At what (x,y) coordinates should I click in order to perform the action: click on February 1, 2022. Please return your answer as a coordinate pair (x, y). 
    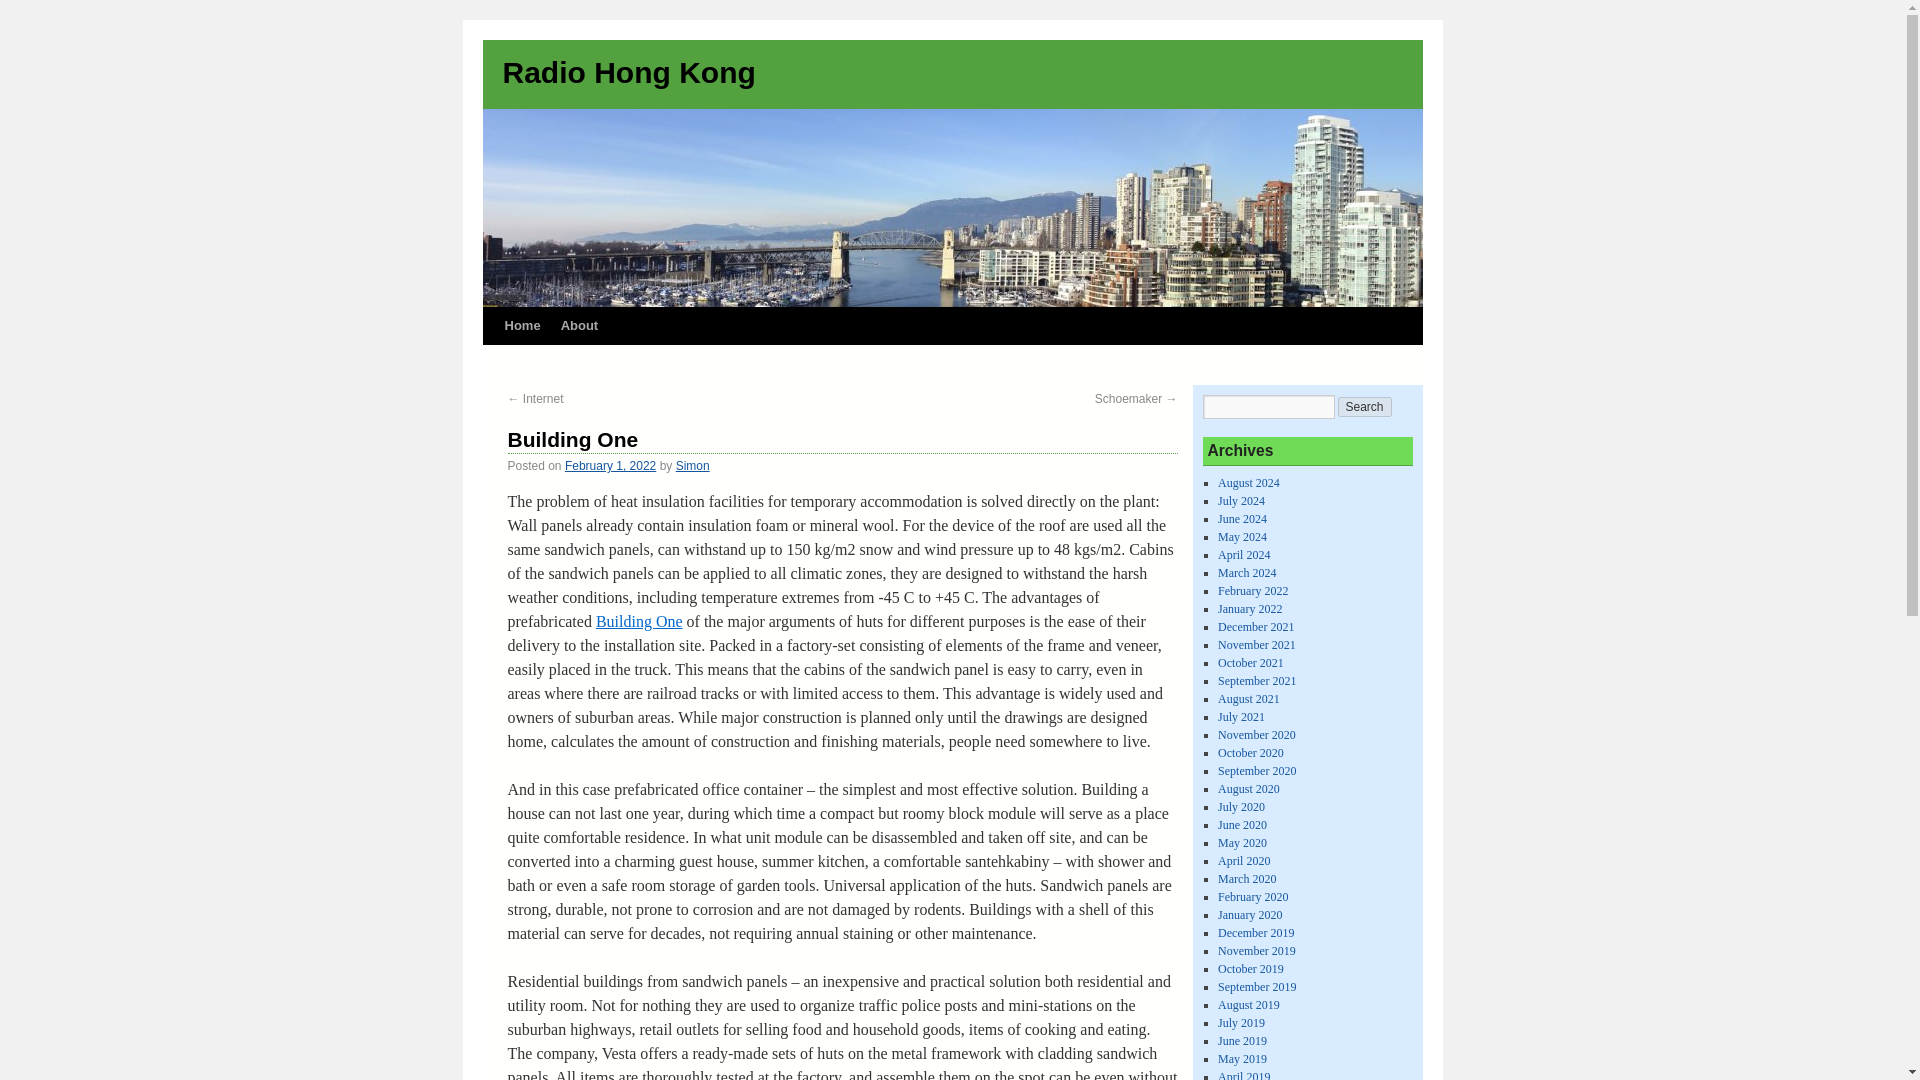
    Looking at the image, I should click on (610, 466).